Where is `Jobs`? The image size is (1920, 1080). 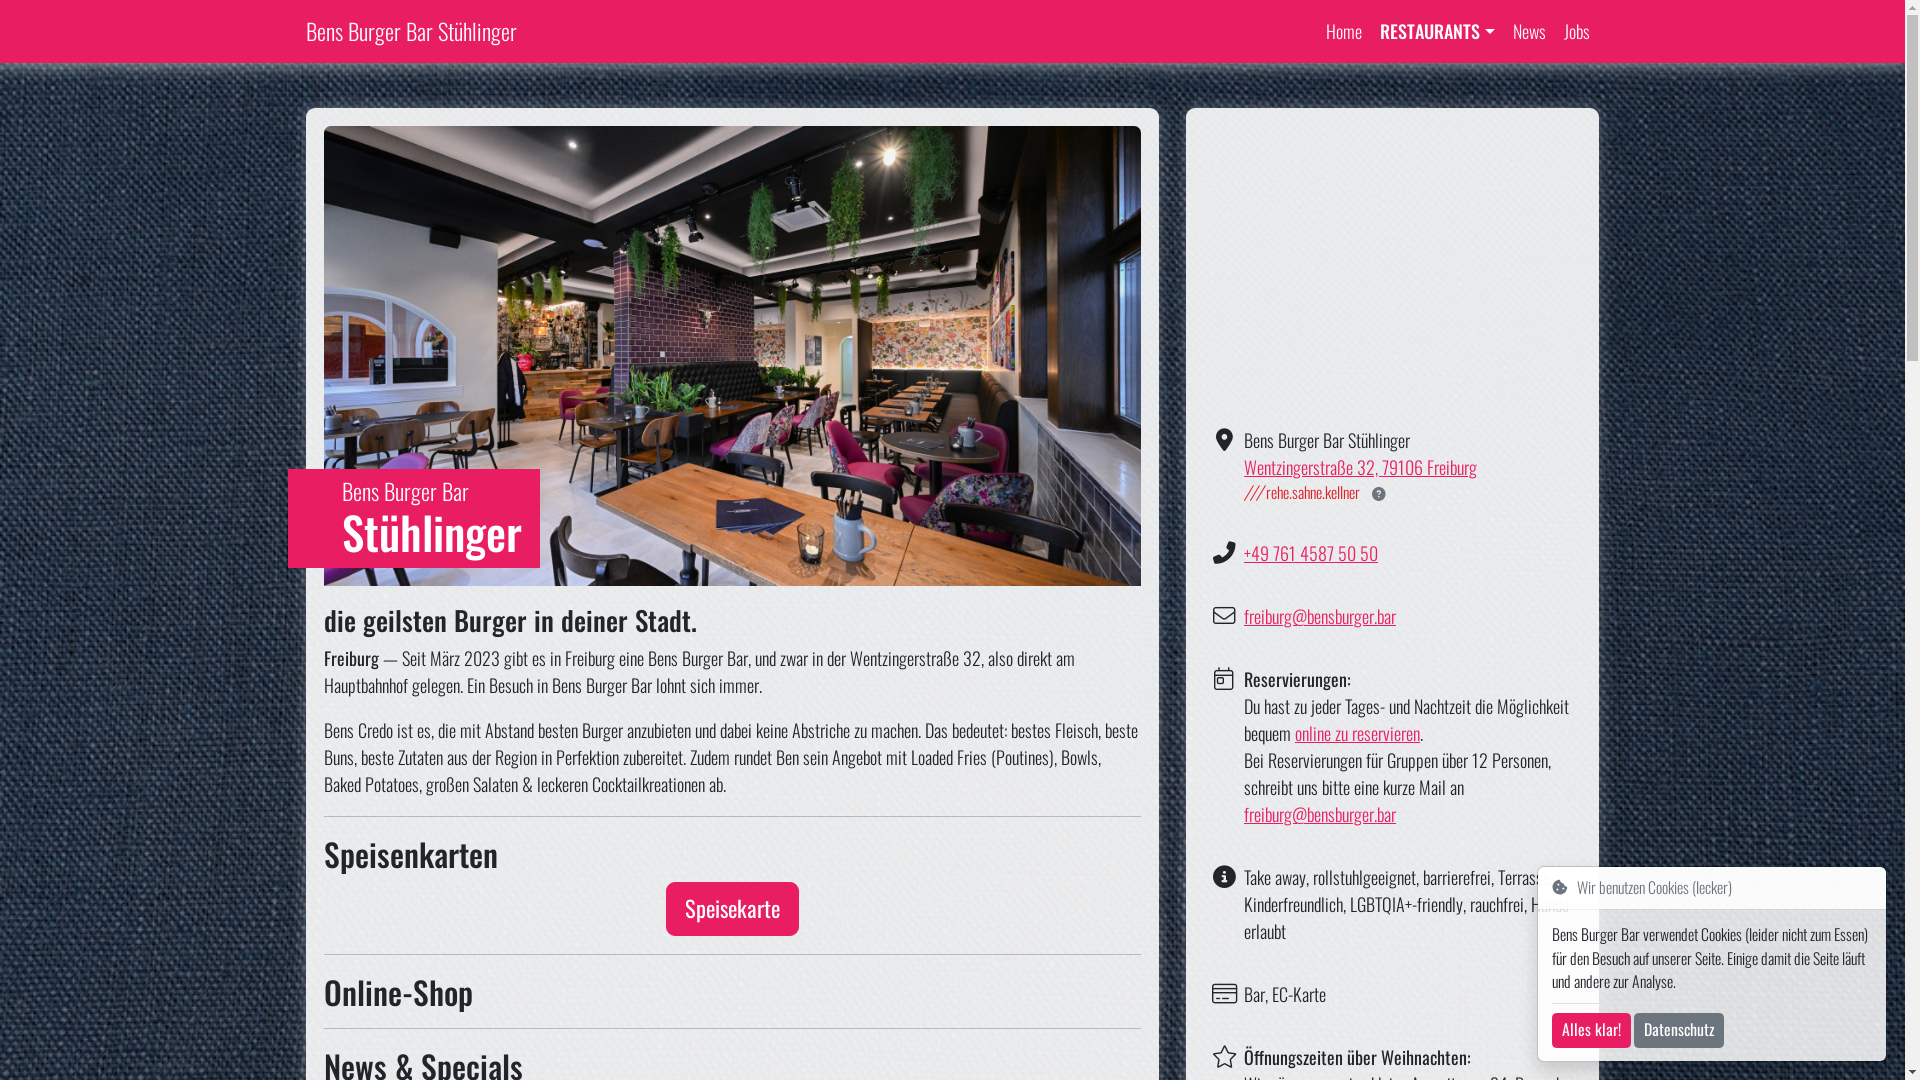
Jobs is located at coordinates (1577, 32).